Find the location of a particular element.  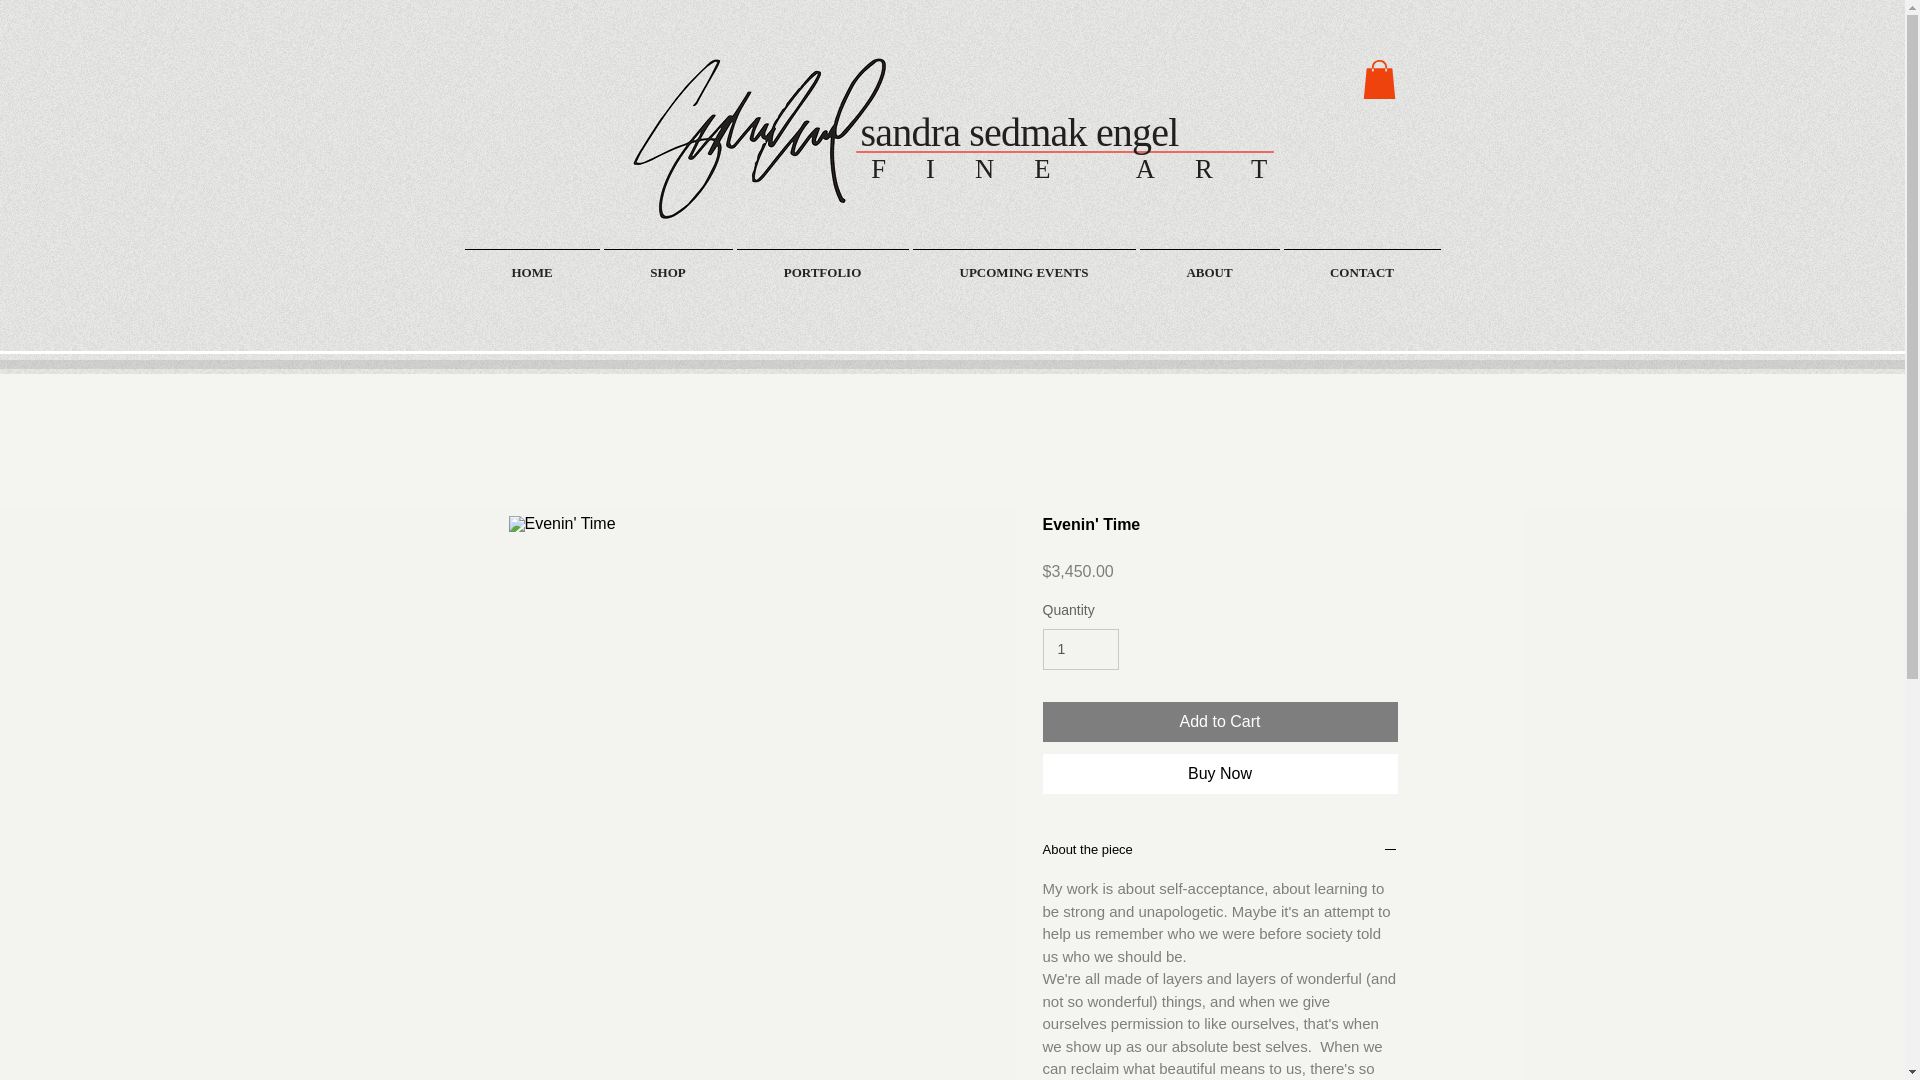

Buy Now is located at coordinates (1220, 773).